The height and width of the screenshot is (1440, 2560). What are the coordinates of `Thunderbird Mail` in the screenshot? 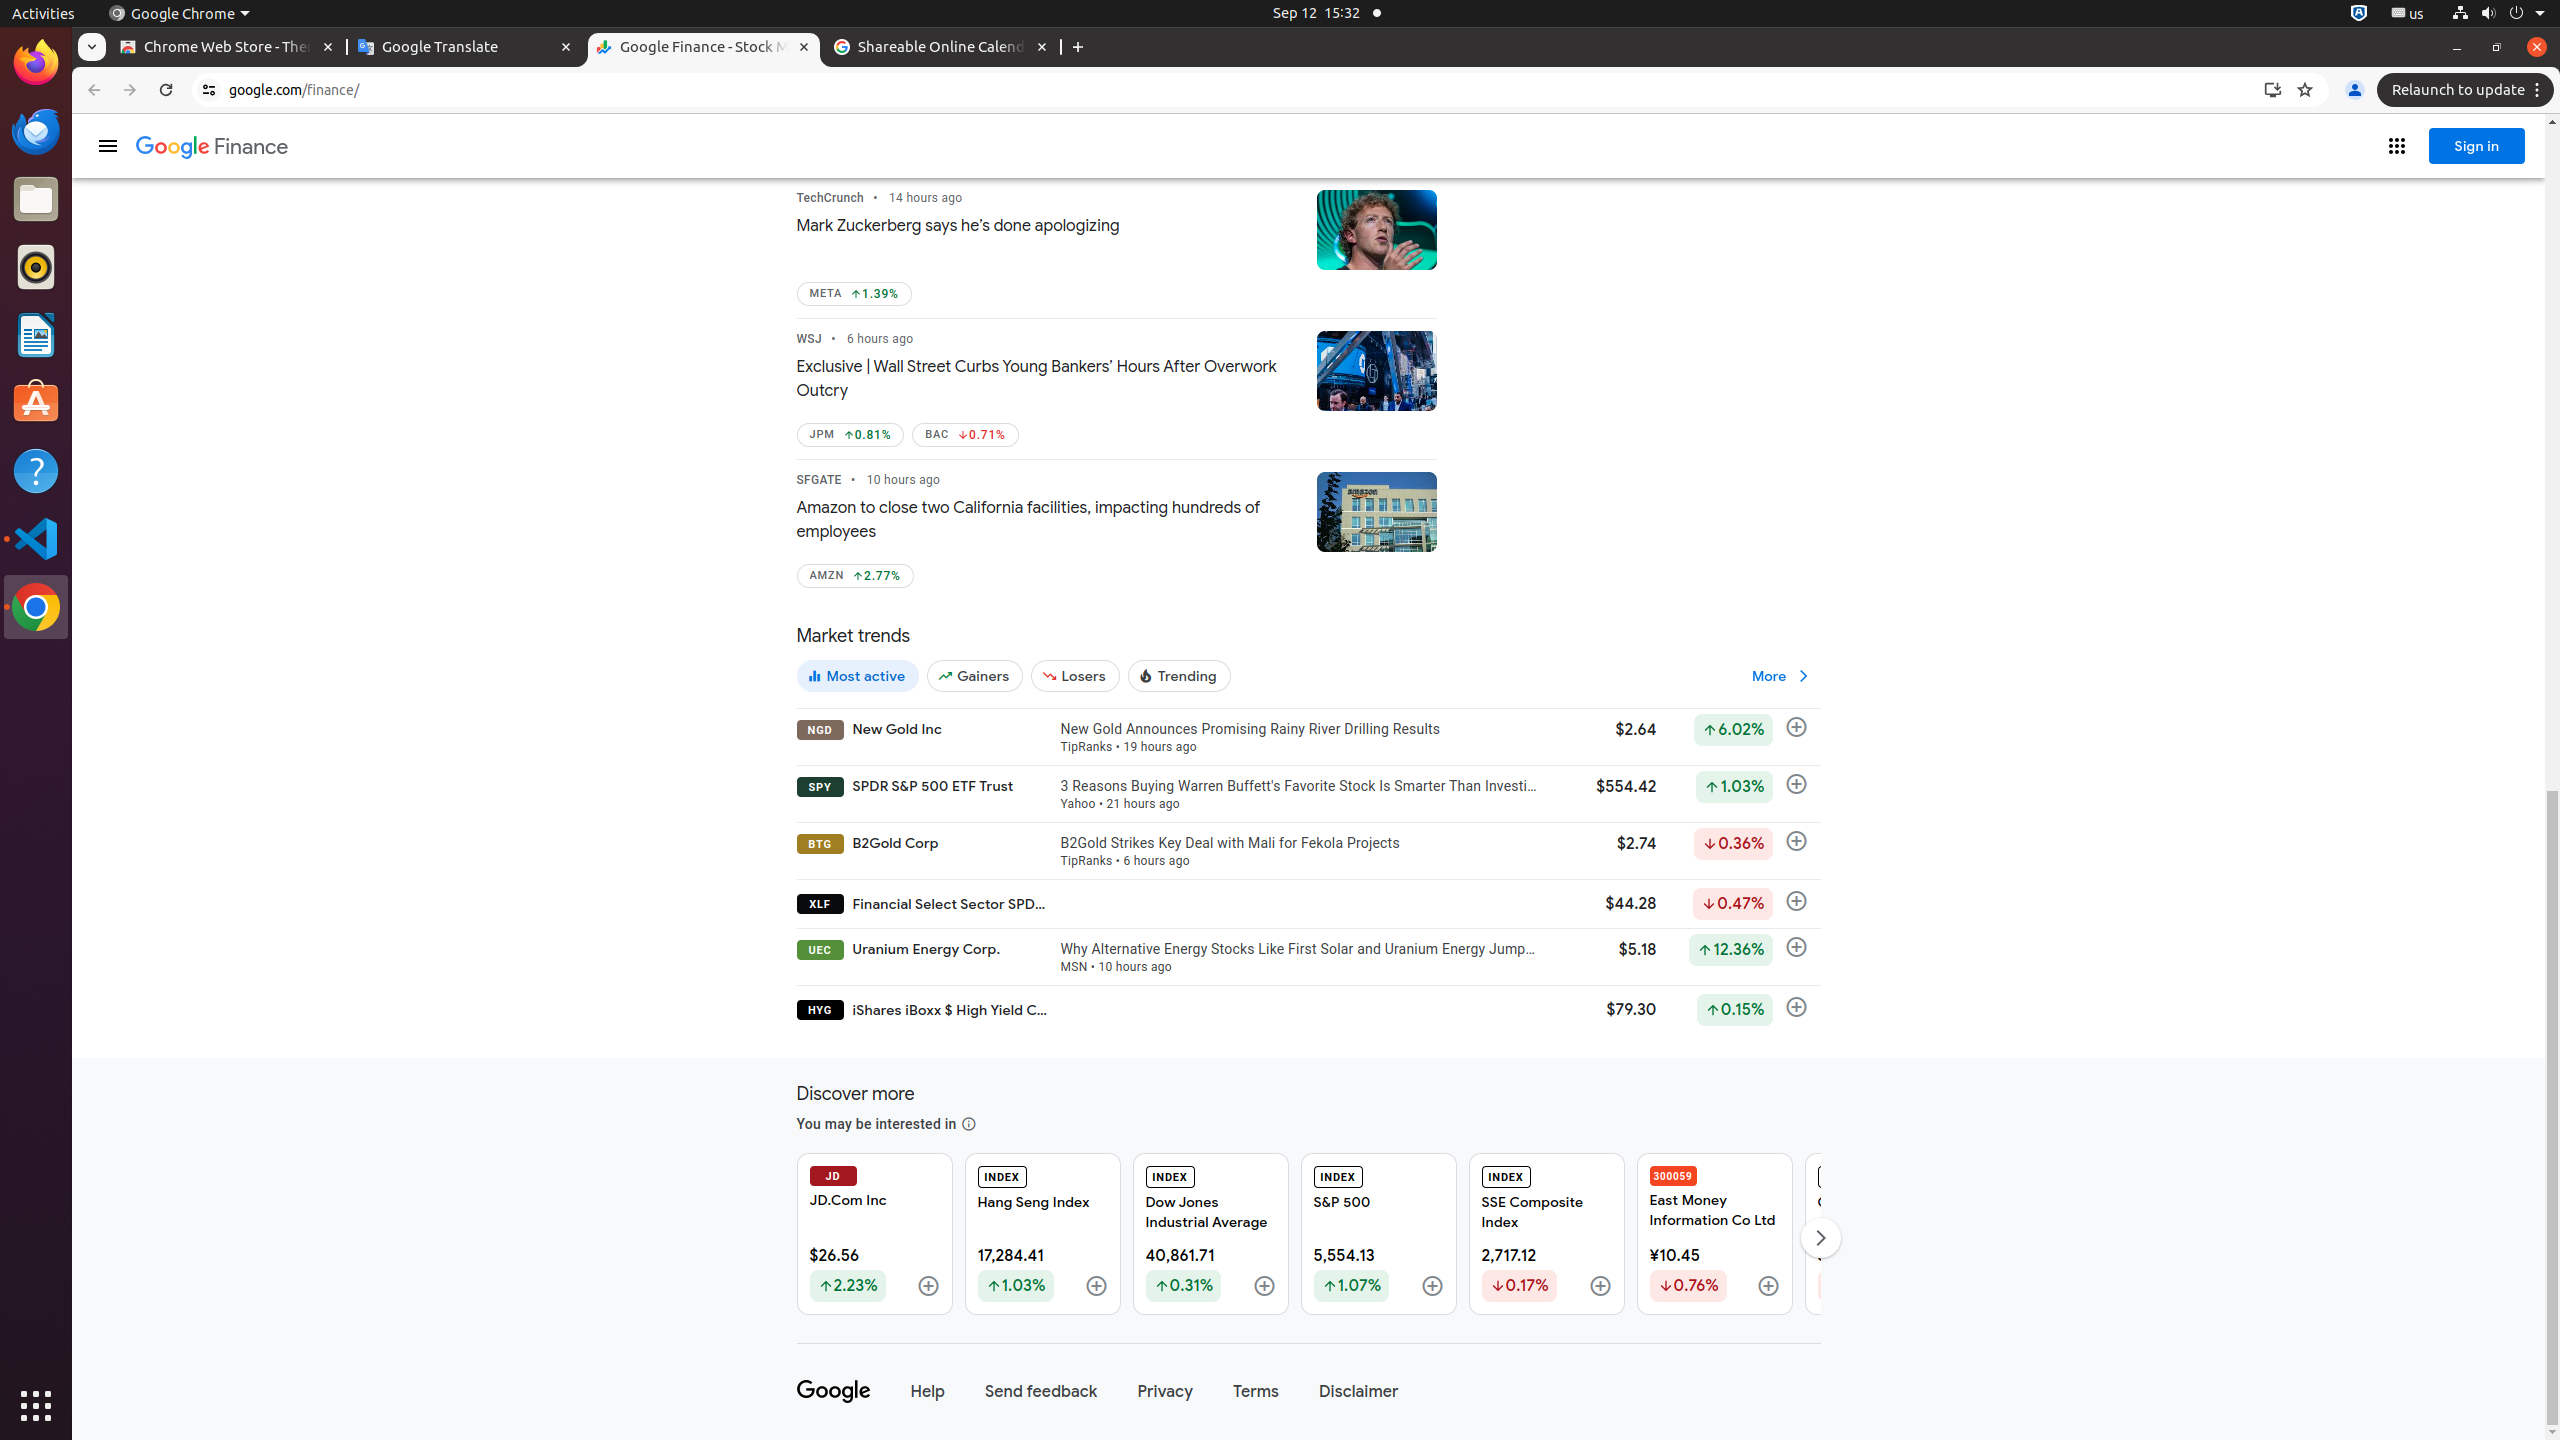 It's located at (36, 131).